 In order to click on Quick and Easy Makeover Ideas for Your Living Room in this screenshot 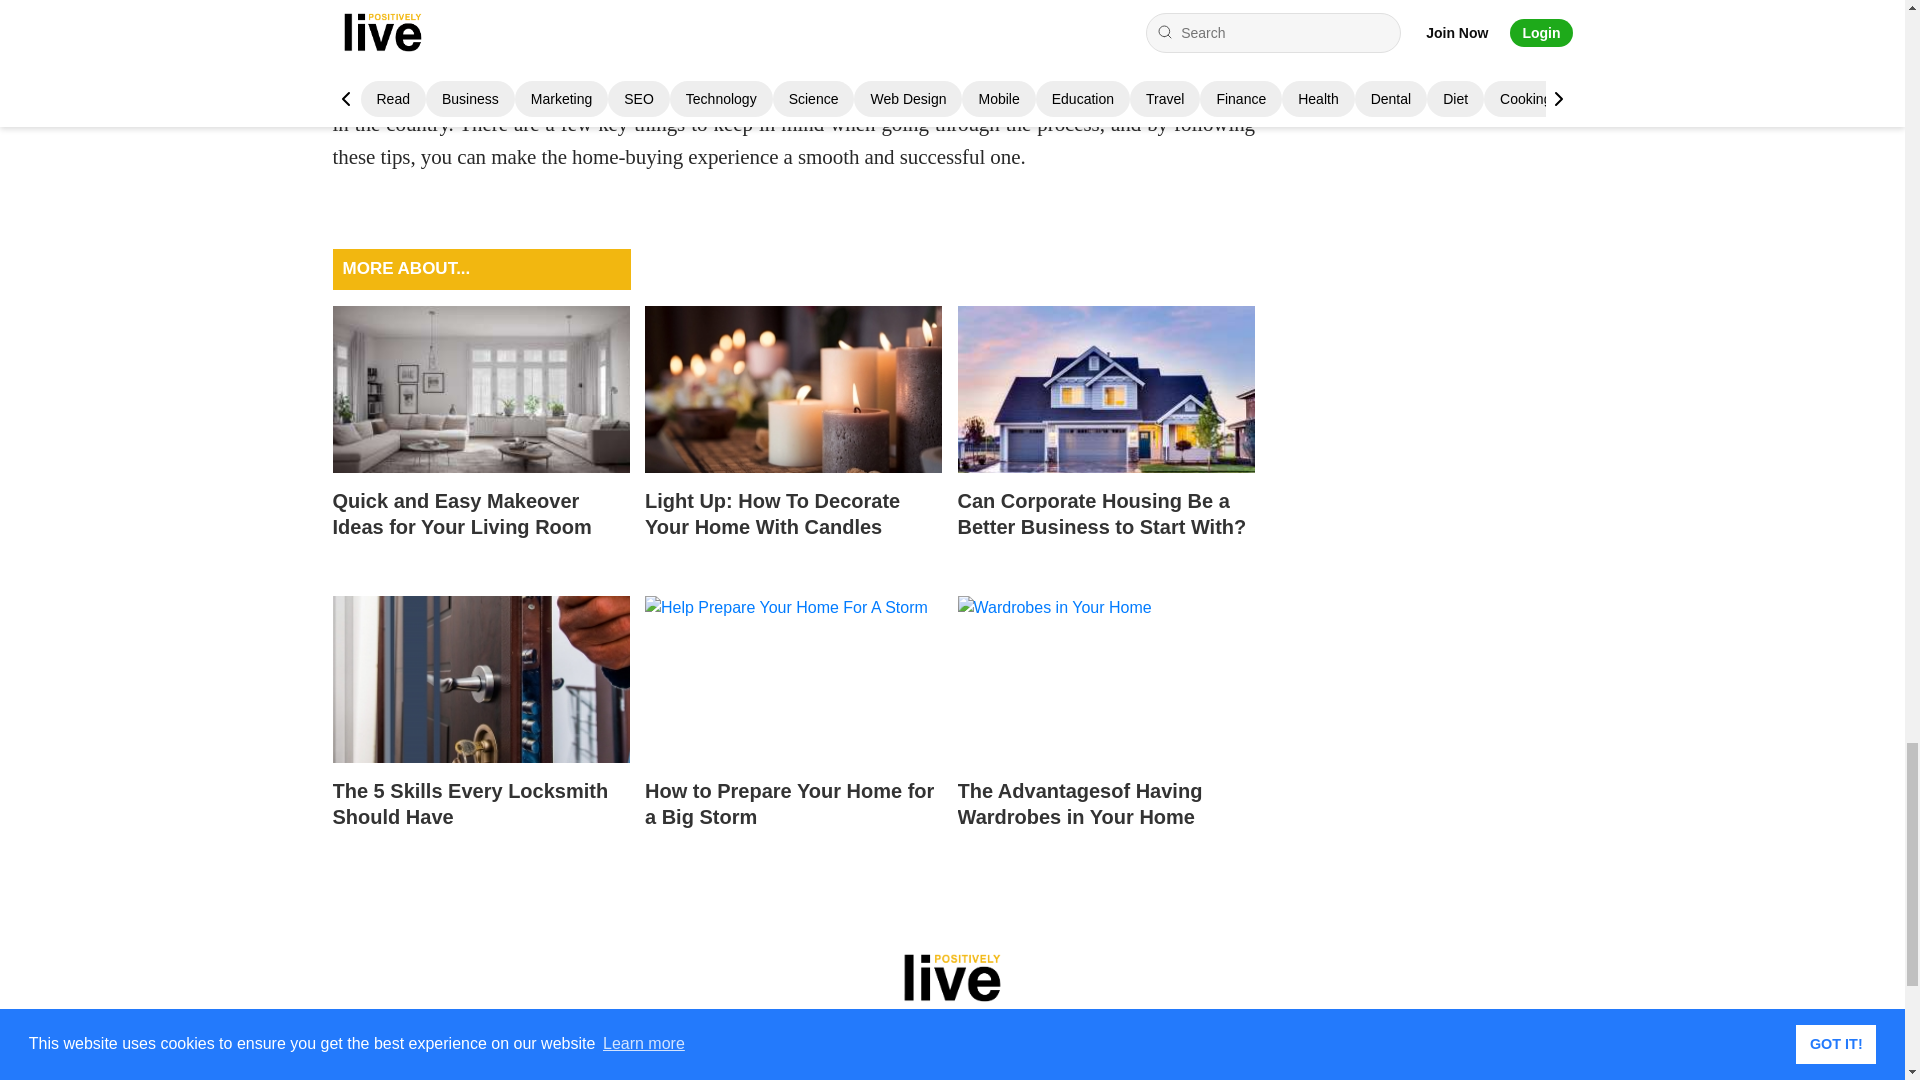, I will do `click(480, 389)`.